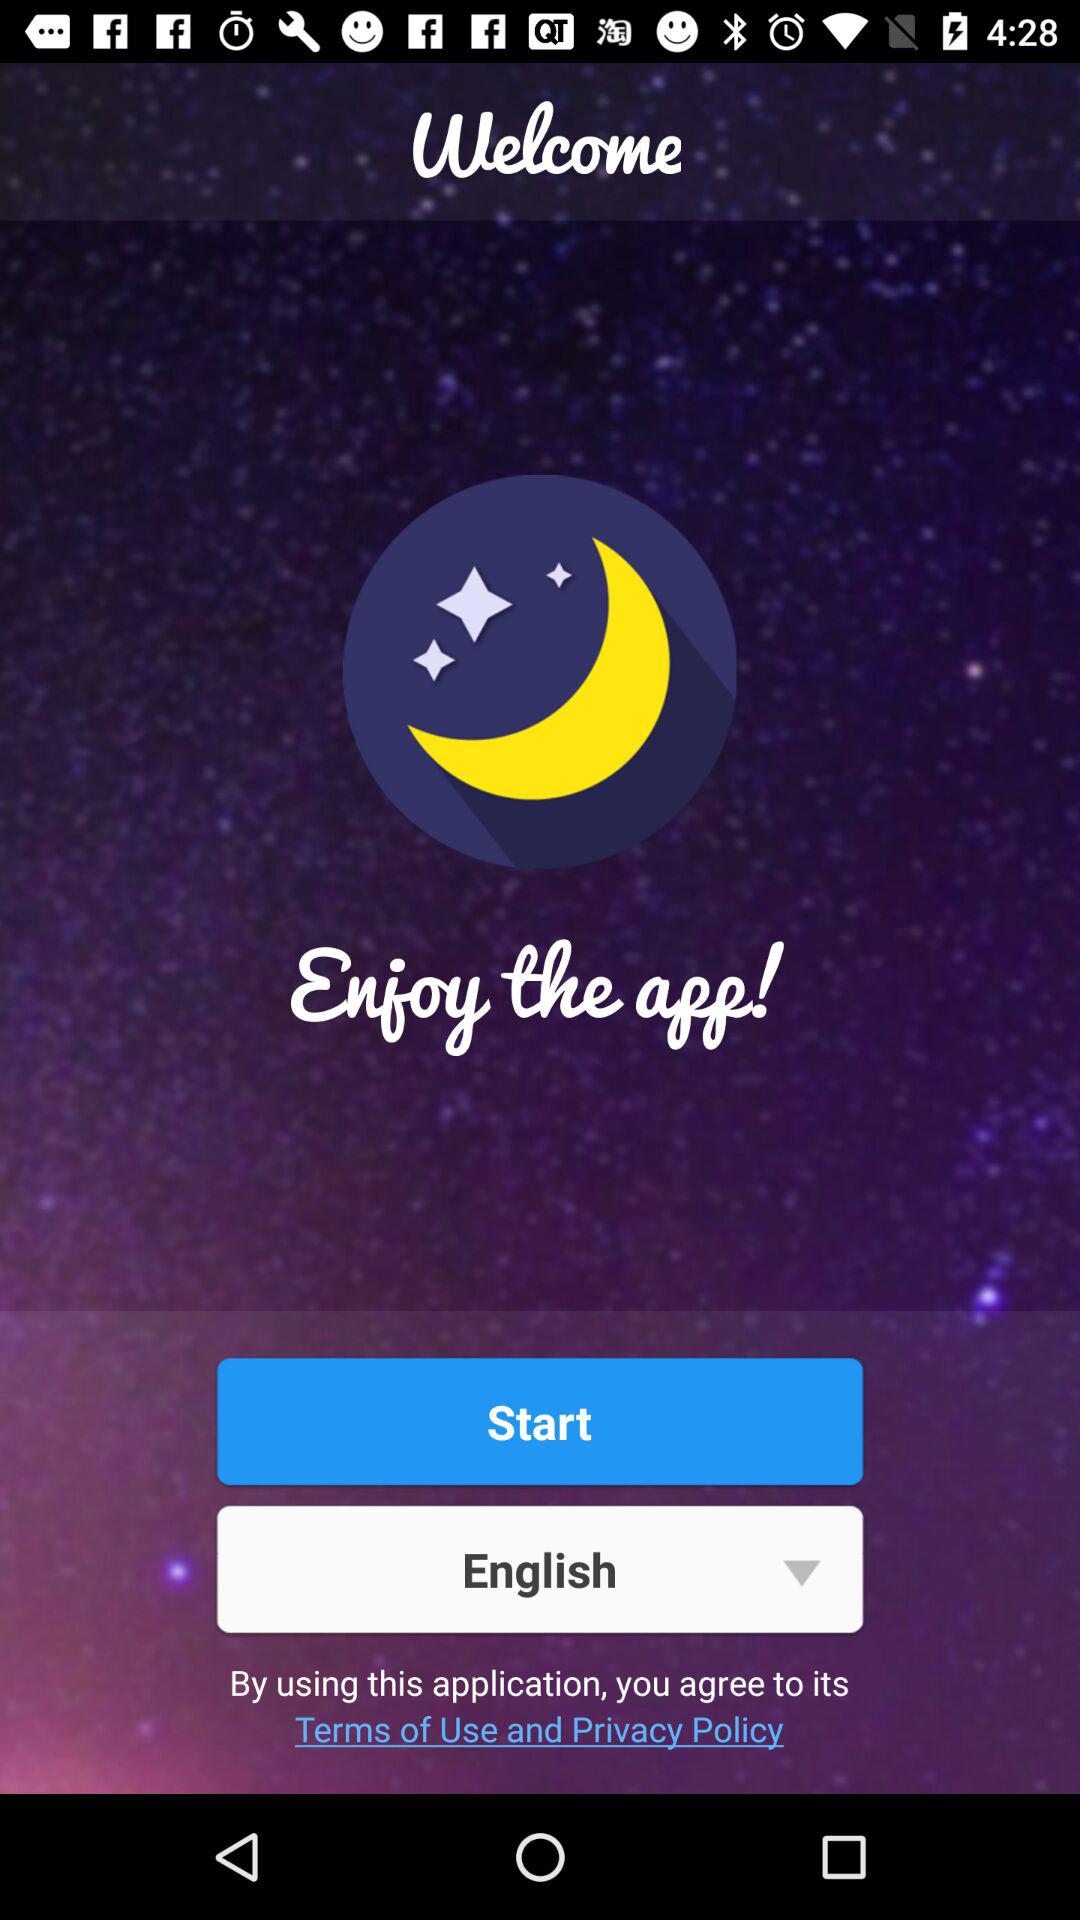 The height and width of the screenshot is (1920, 1080). Describe the element at coordinates (539, 1568) in the screenshot. I see `turn off button below the start` at that location.